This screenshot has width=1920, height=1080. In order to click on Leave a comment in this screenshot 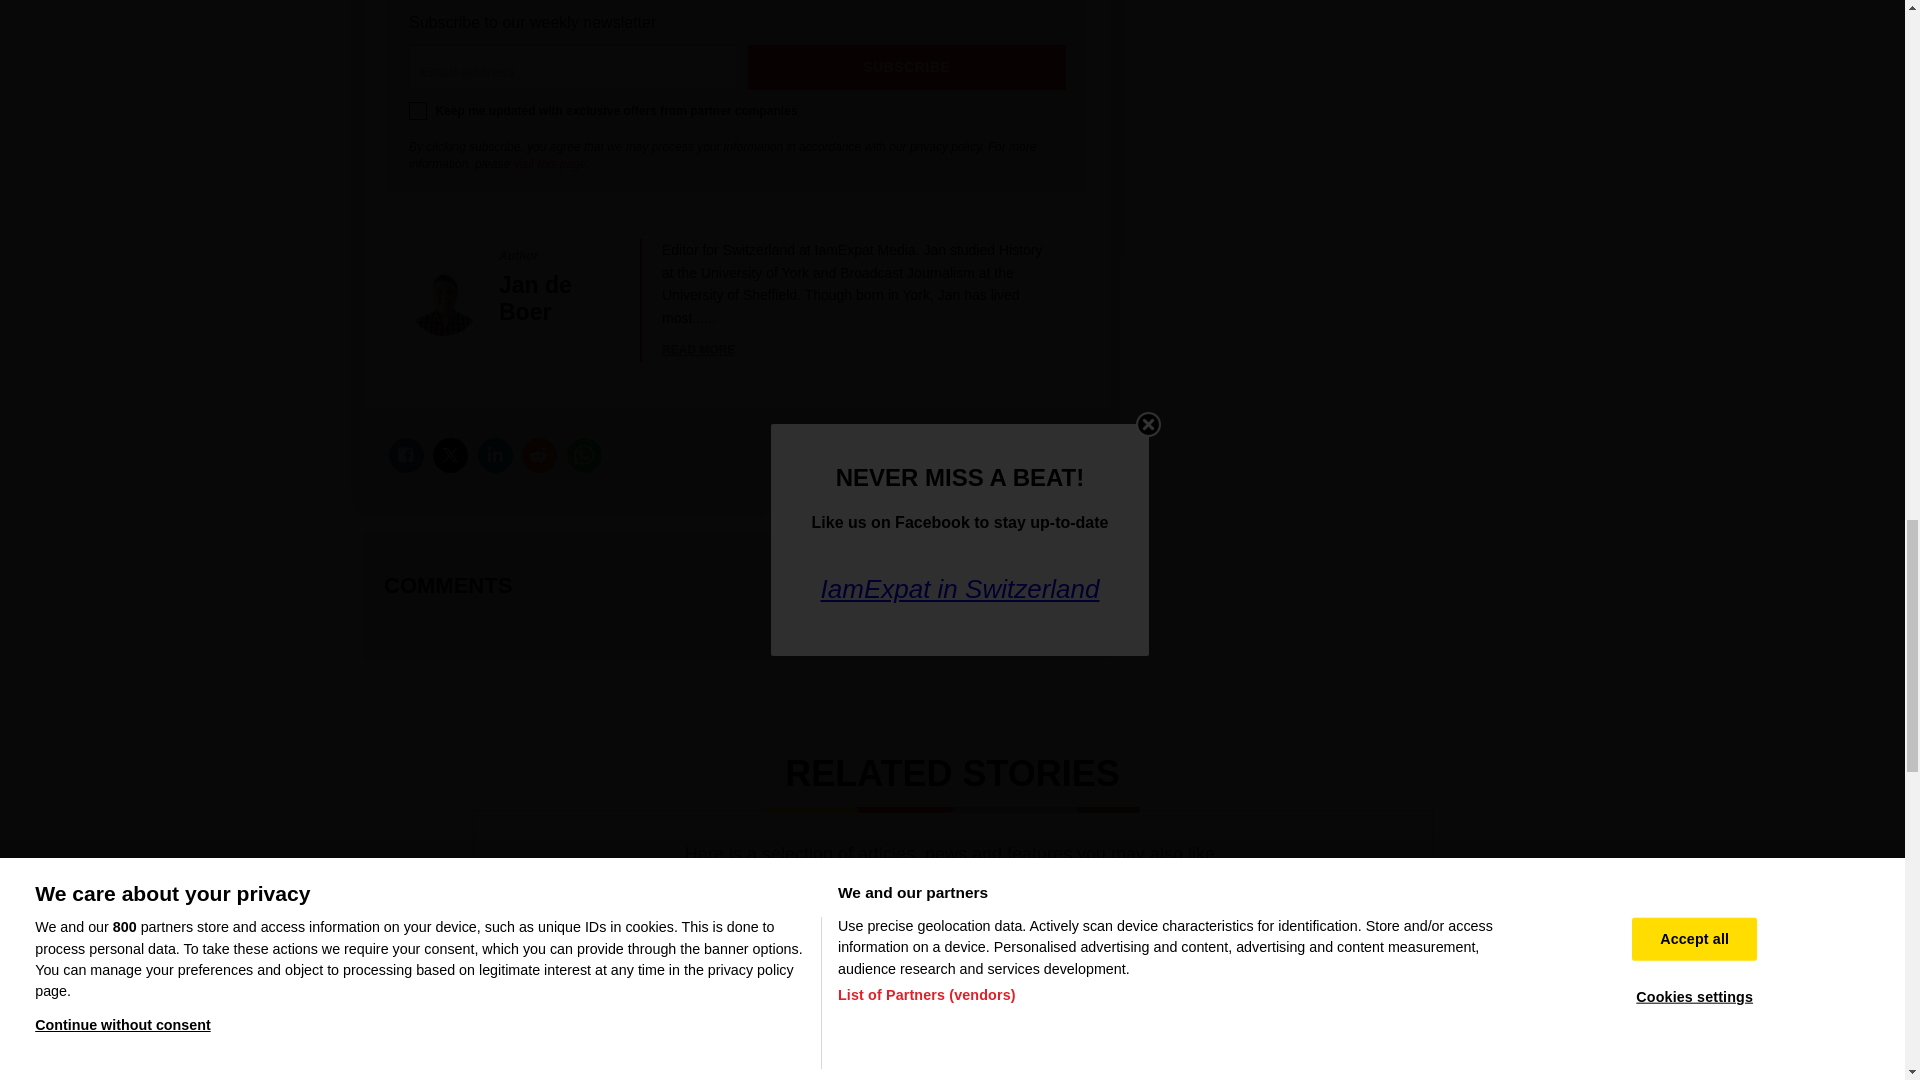, I will do `click(998, 586)`.